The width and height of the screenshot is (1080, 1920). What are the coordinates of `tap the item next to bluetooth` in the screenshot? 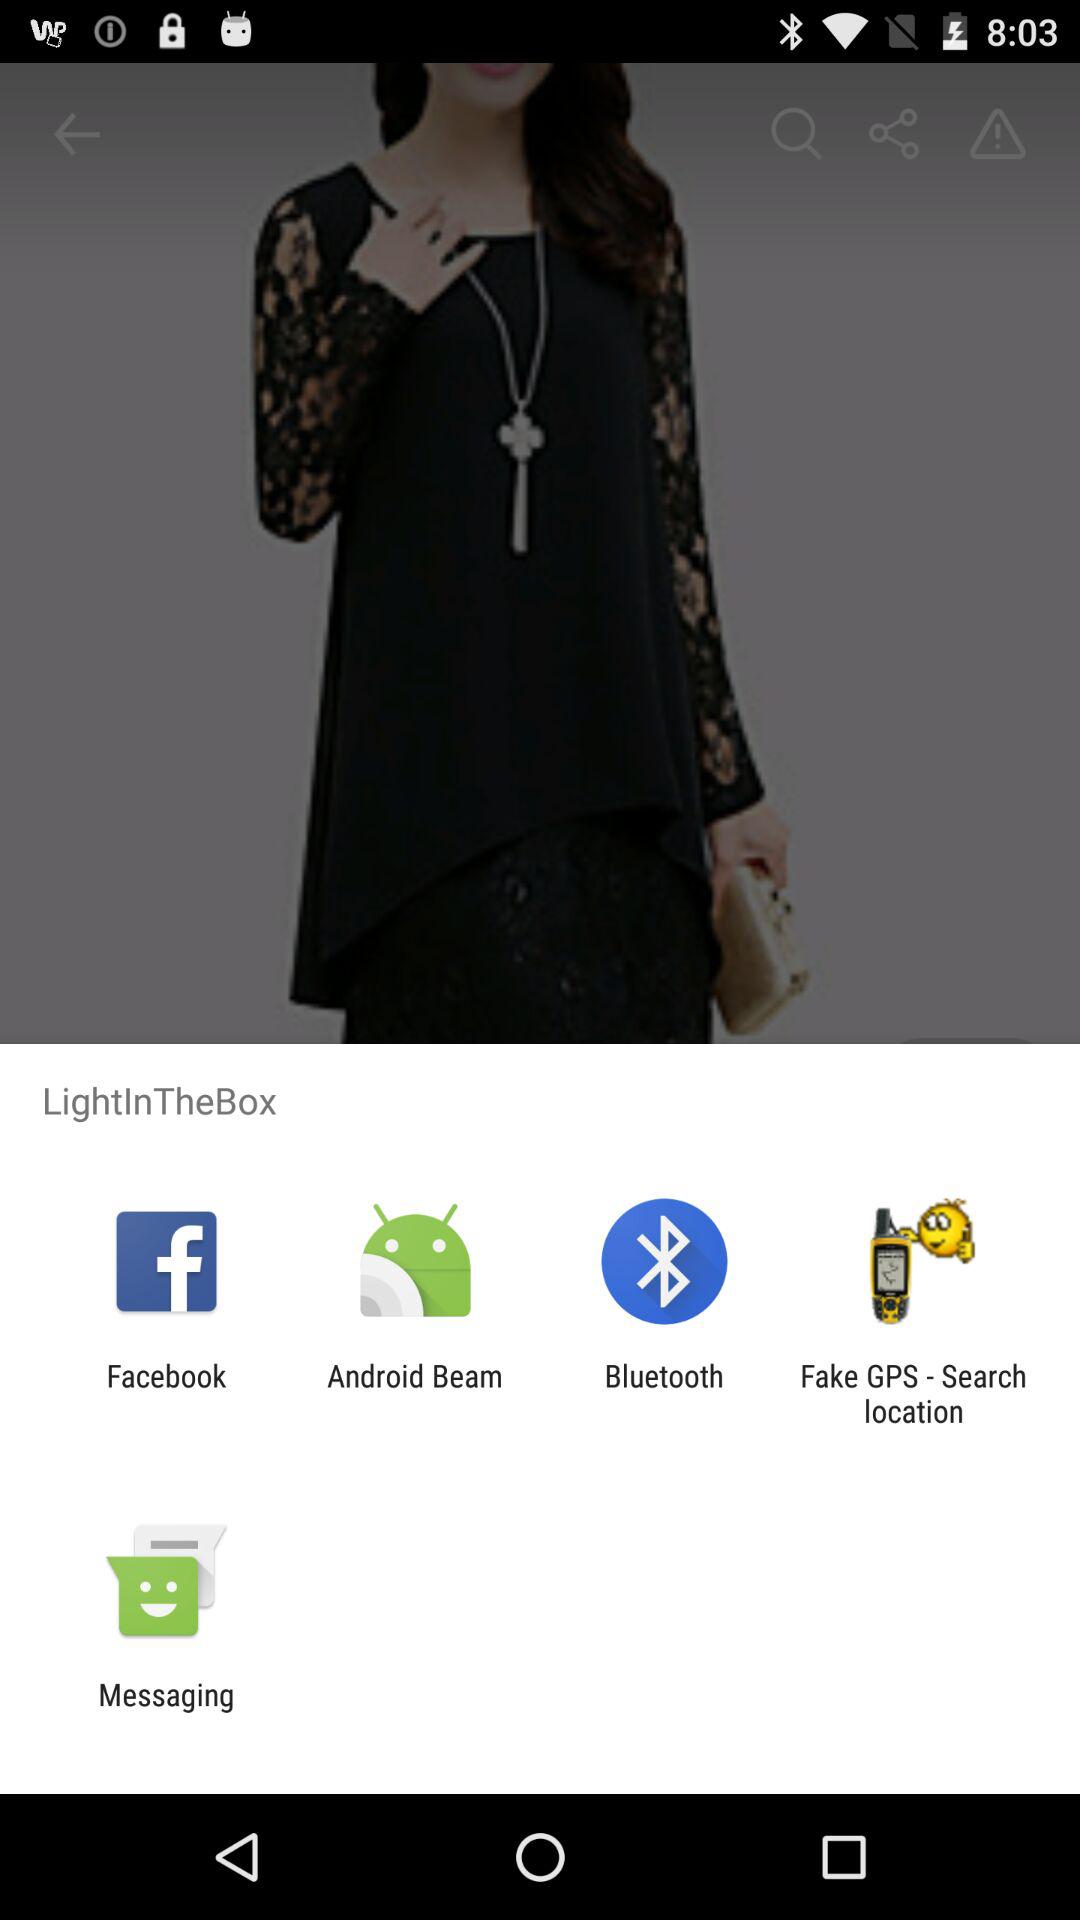 It's located at (414, 1393).